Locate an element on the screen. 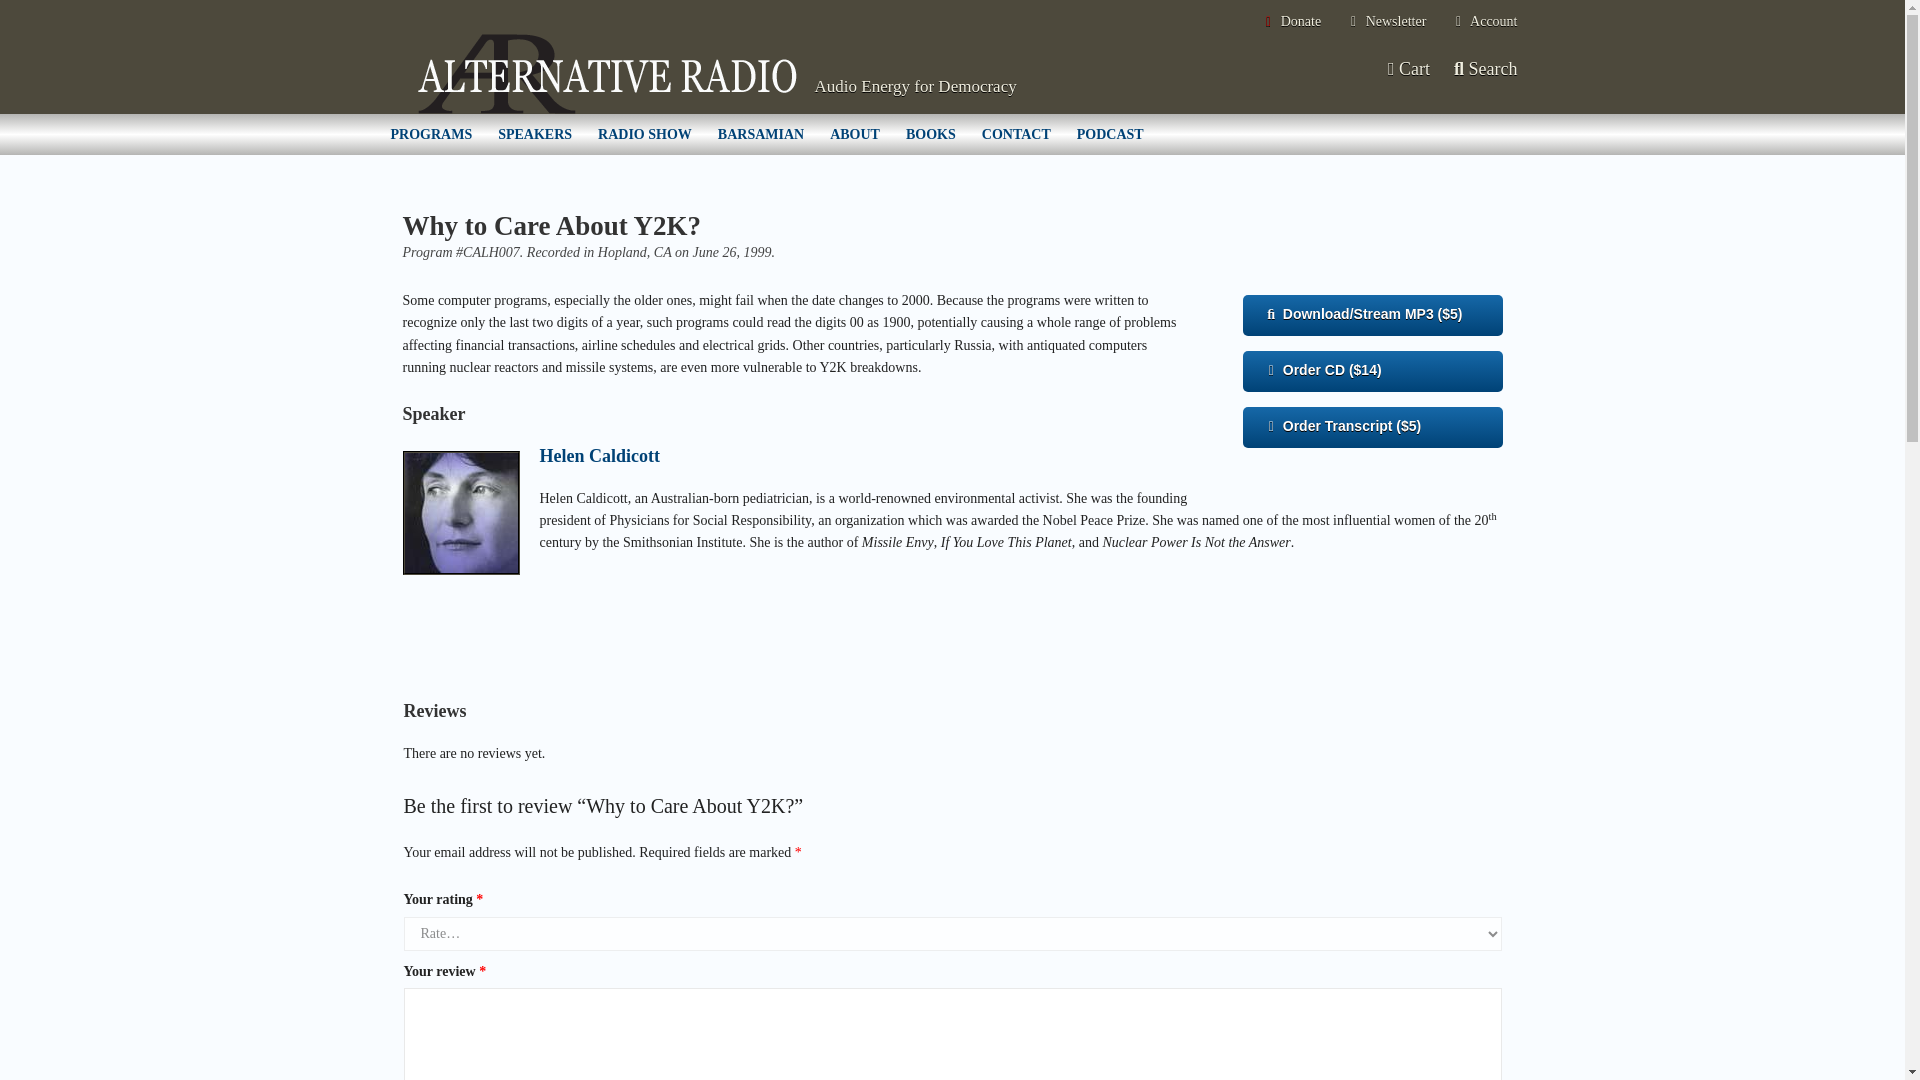 This screenshot has height=1080, width=1920. Search is located at coordinates (1486, 69).